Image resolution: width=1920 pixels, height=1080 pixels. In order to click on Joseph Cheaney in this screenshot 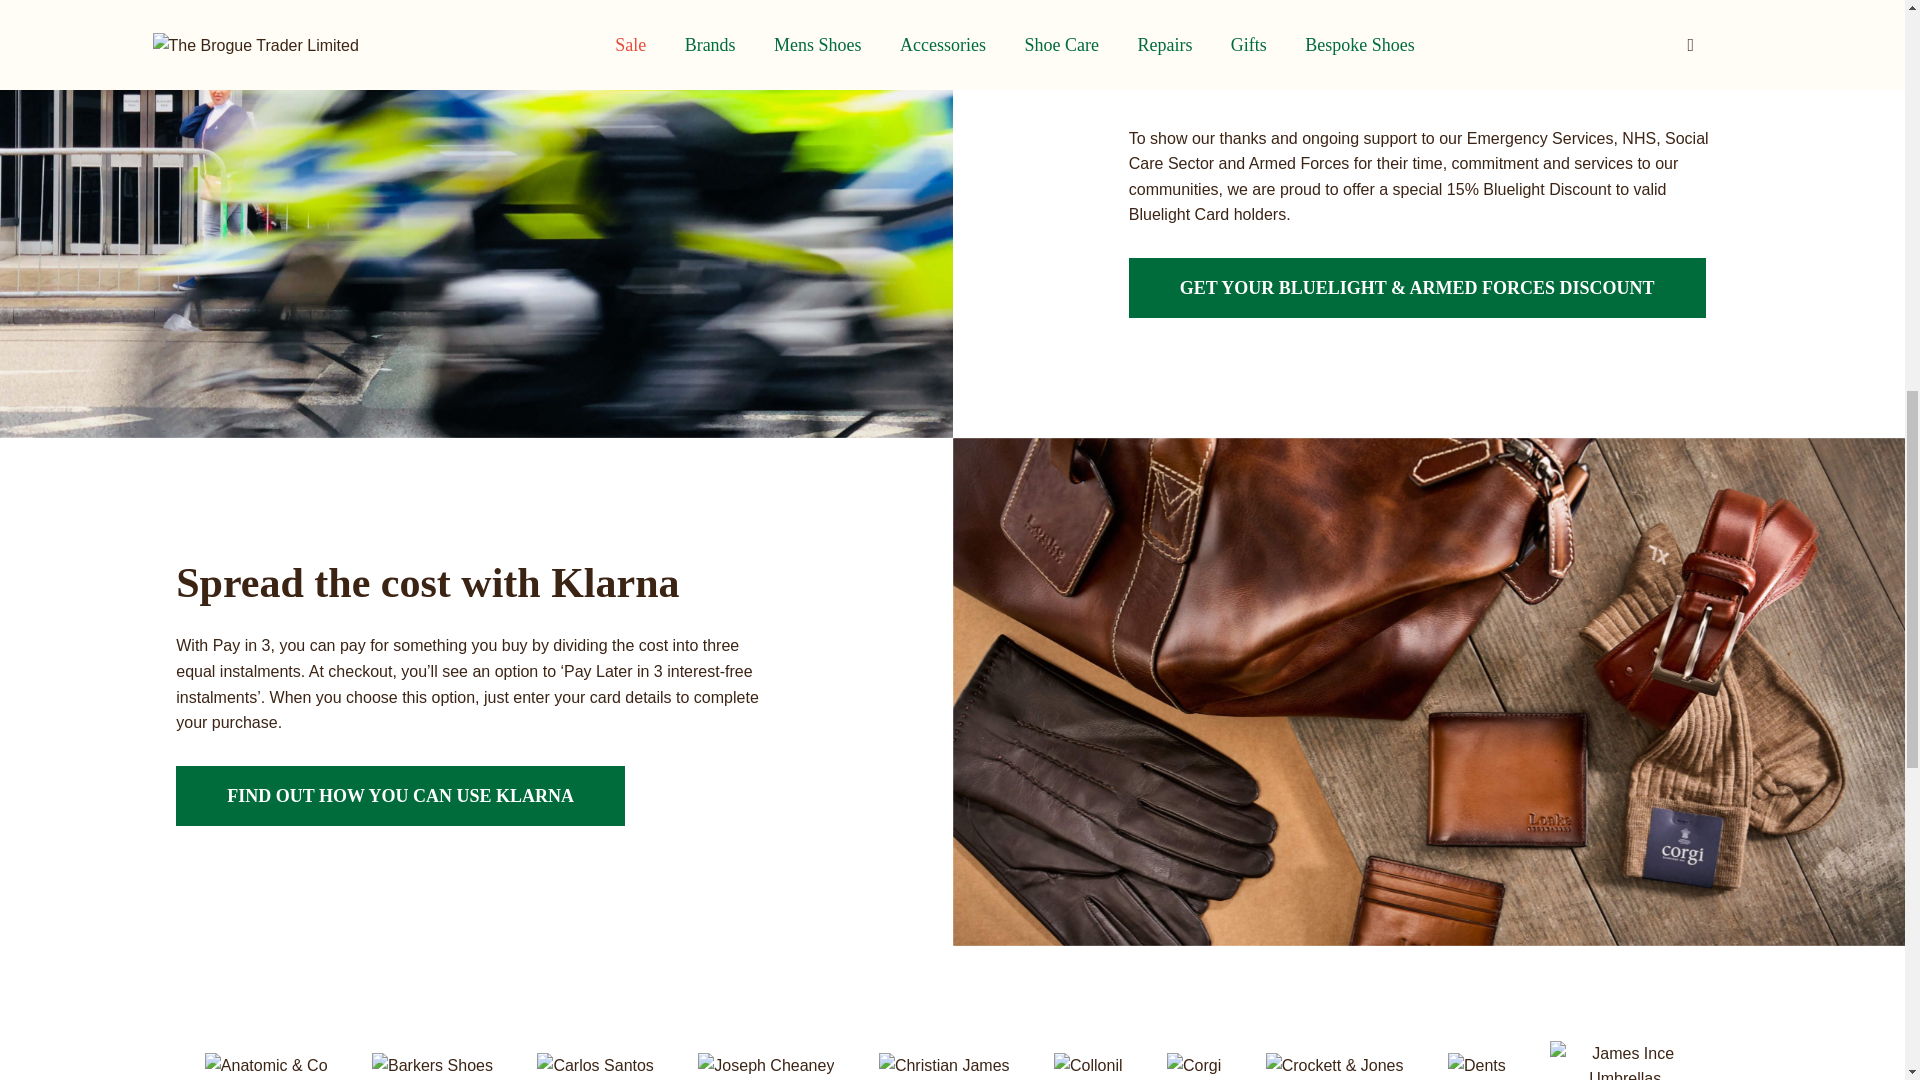, I will do `click(768, 1065)`.